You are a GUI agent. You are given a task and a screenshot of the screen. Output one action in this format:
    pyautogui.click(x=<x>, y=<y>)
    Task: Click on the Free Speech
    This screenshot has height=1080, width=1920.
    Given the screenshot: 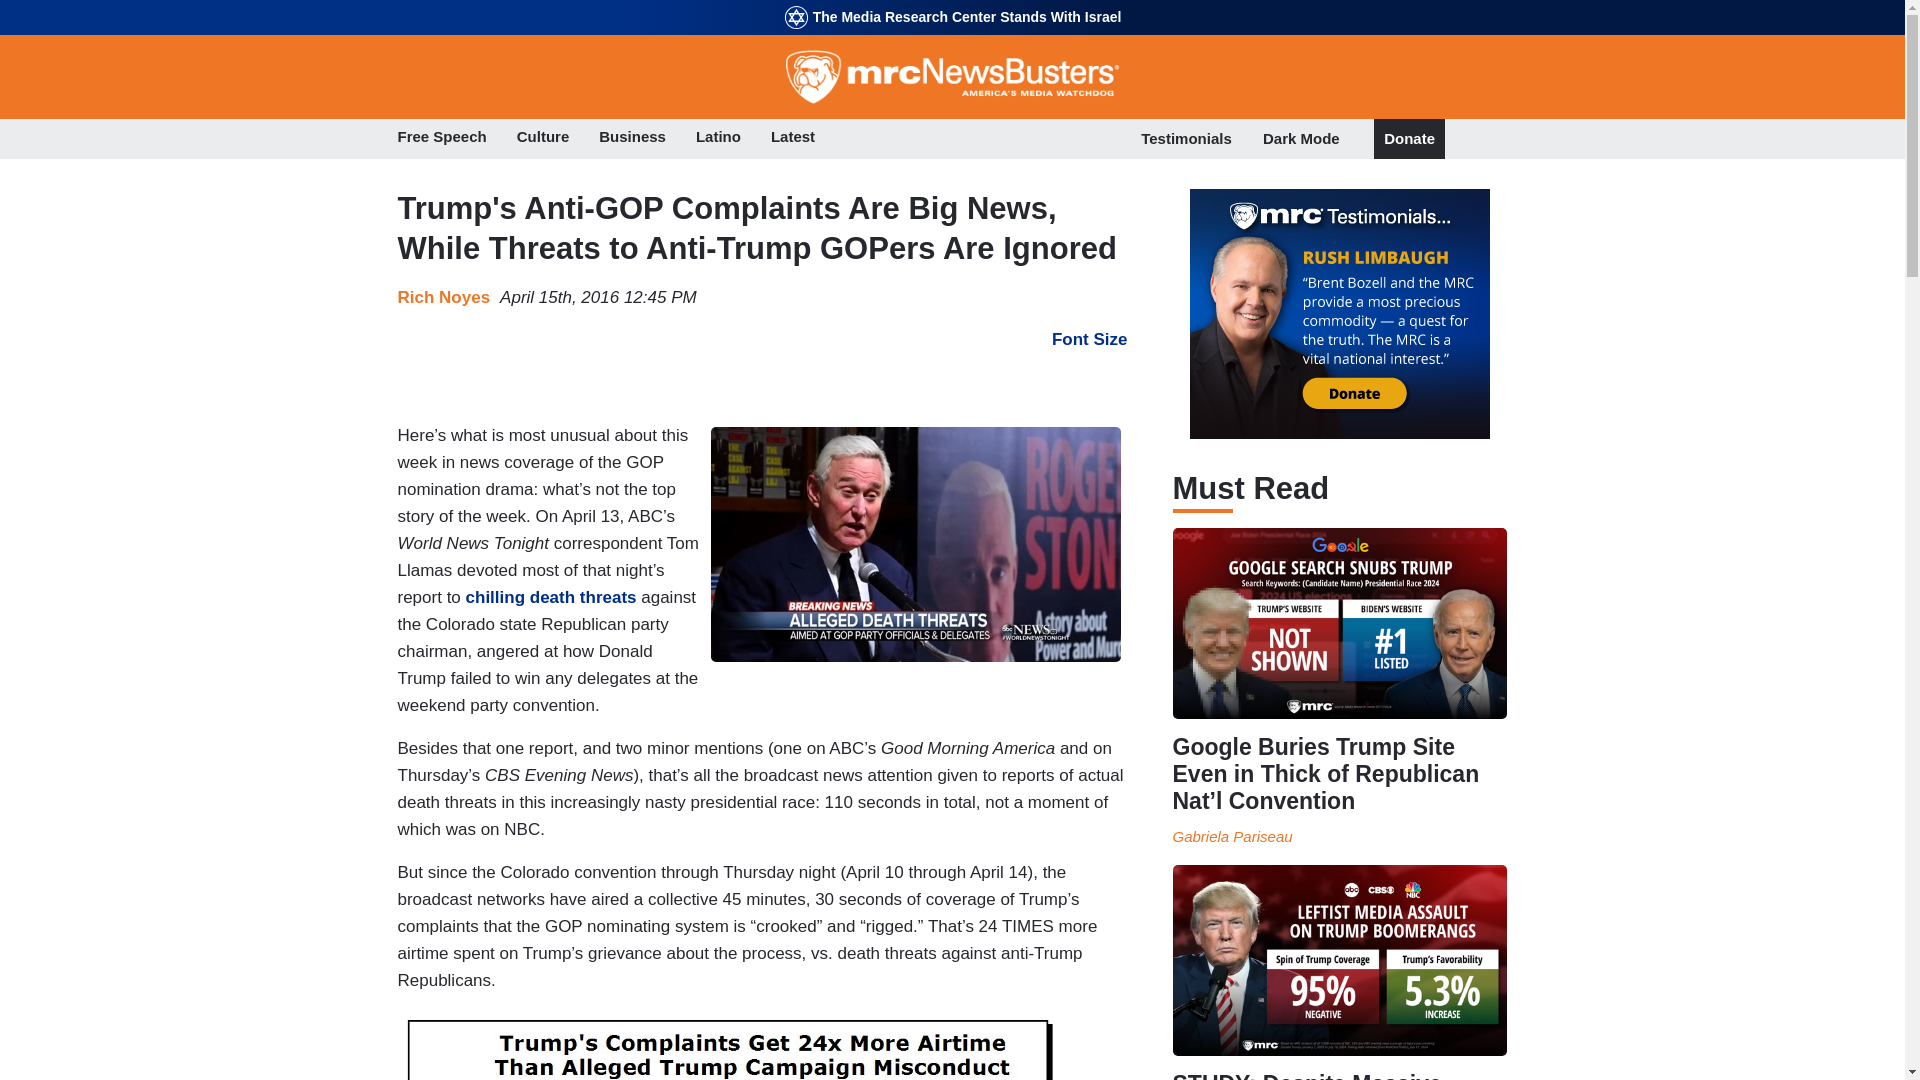 What is the action you would take?
    pyautogui.click(x=442, y=138)
    